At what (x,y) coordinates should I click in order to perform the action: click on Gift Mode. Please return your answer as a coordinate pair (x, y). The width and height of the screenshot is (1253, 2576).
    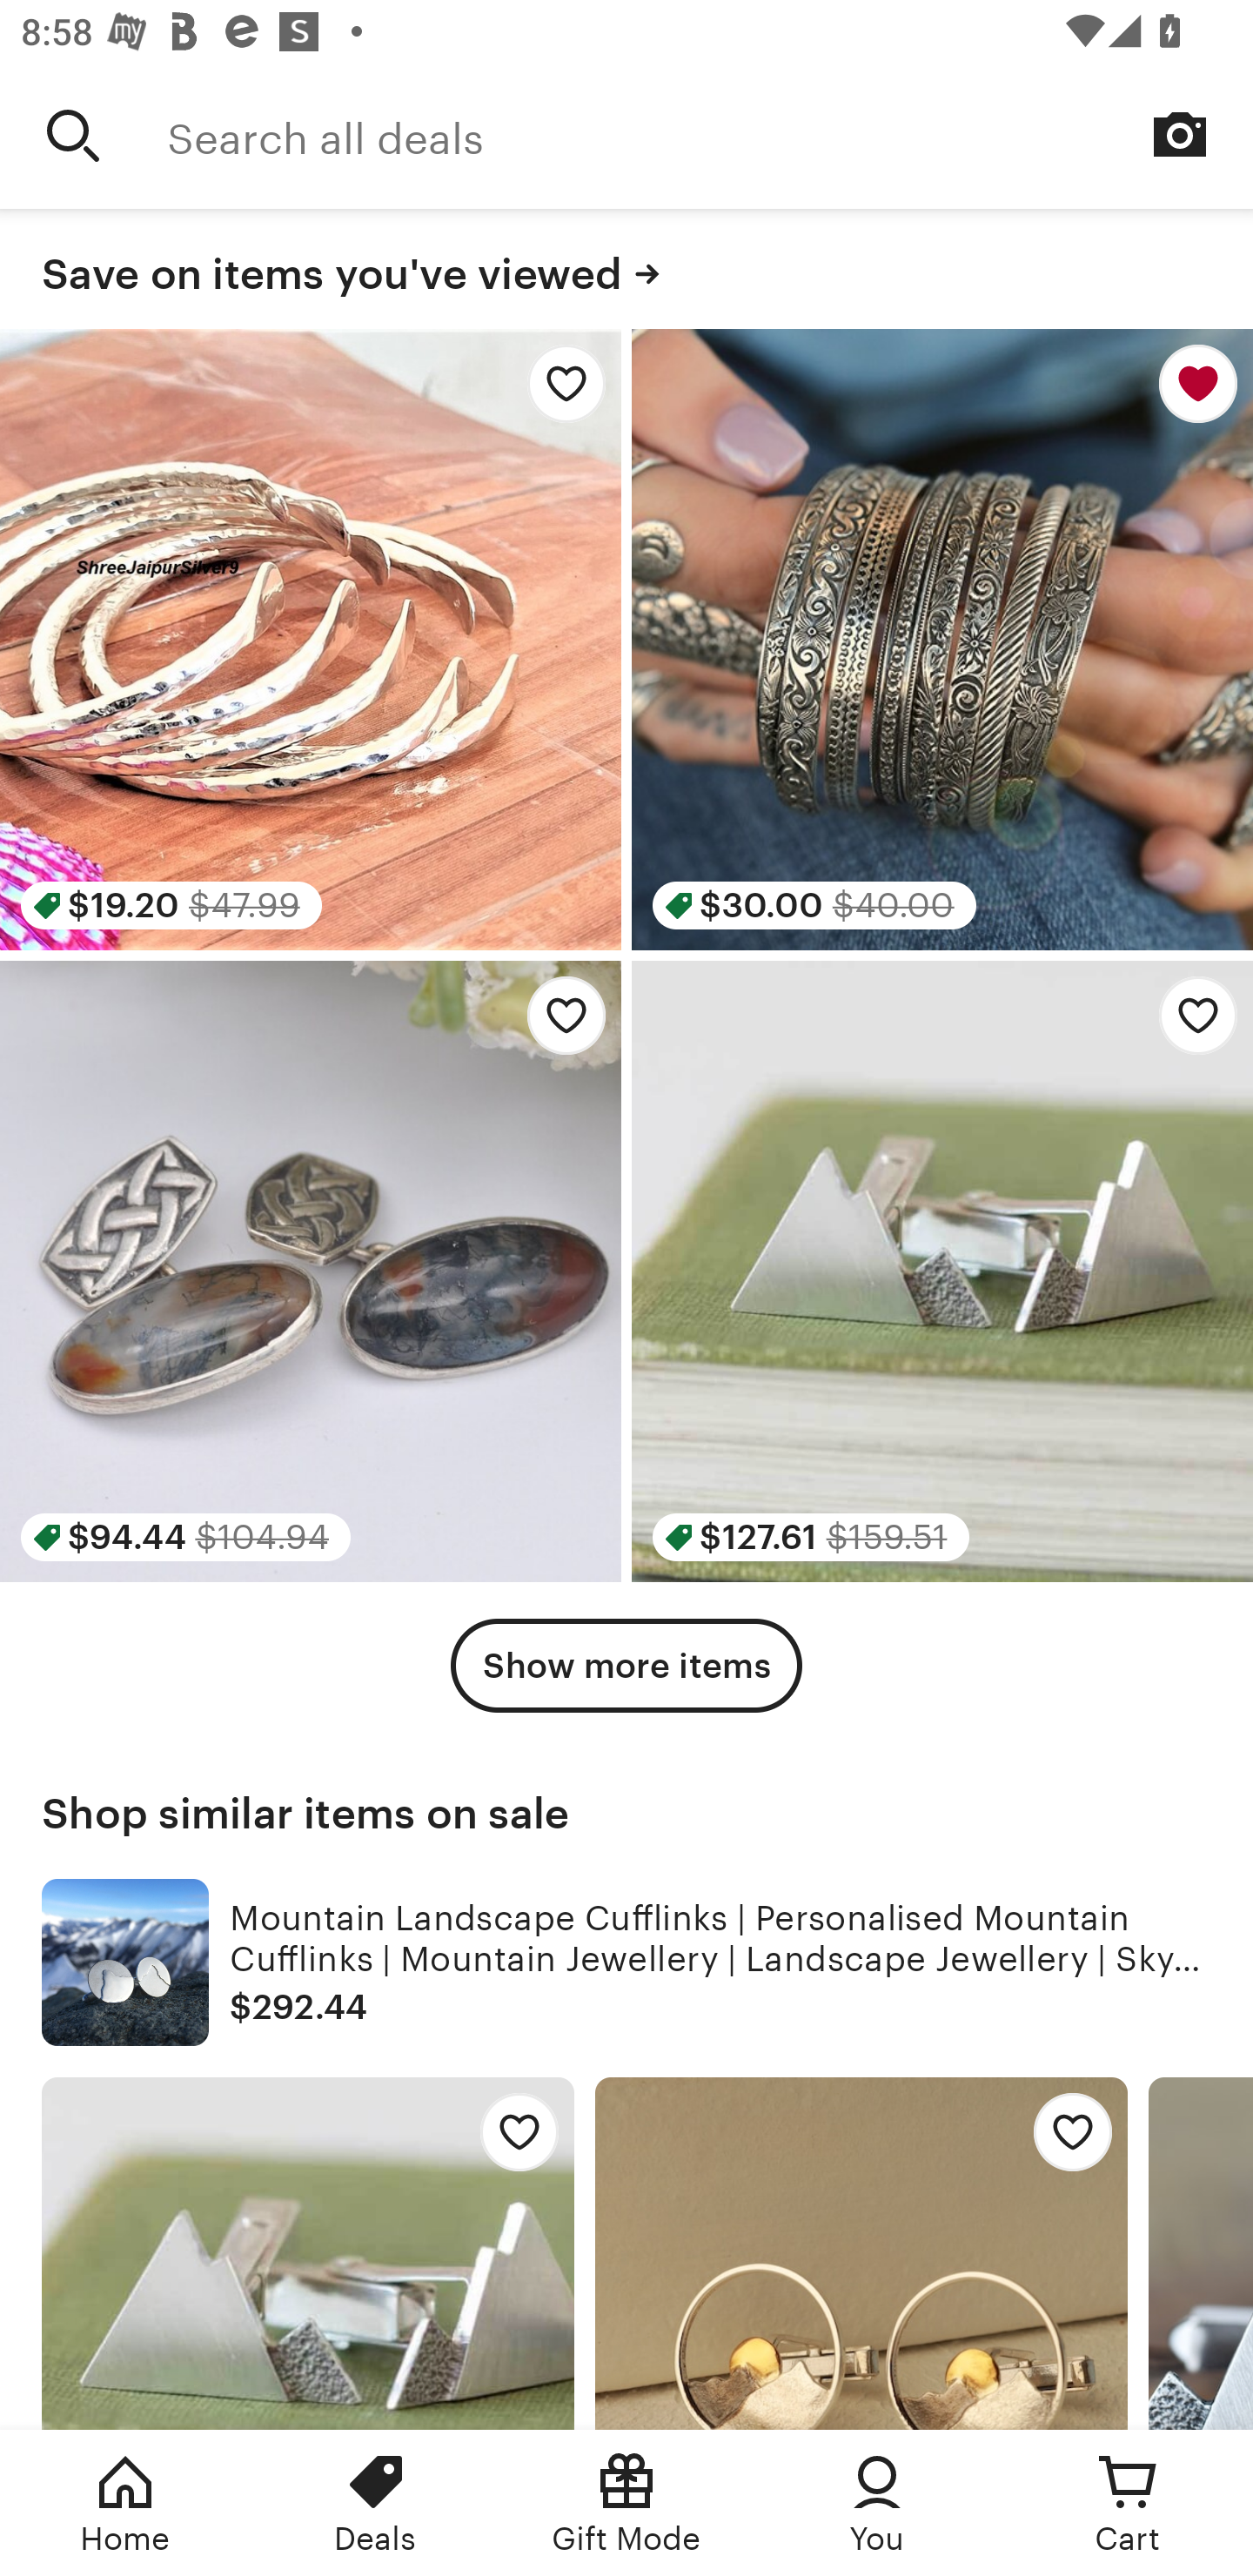
    Looking at the image, I should click on (626, 2503).